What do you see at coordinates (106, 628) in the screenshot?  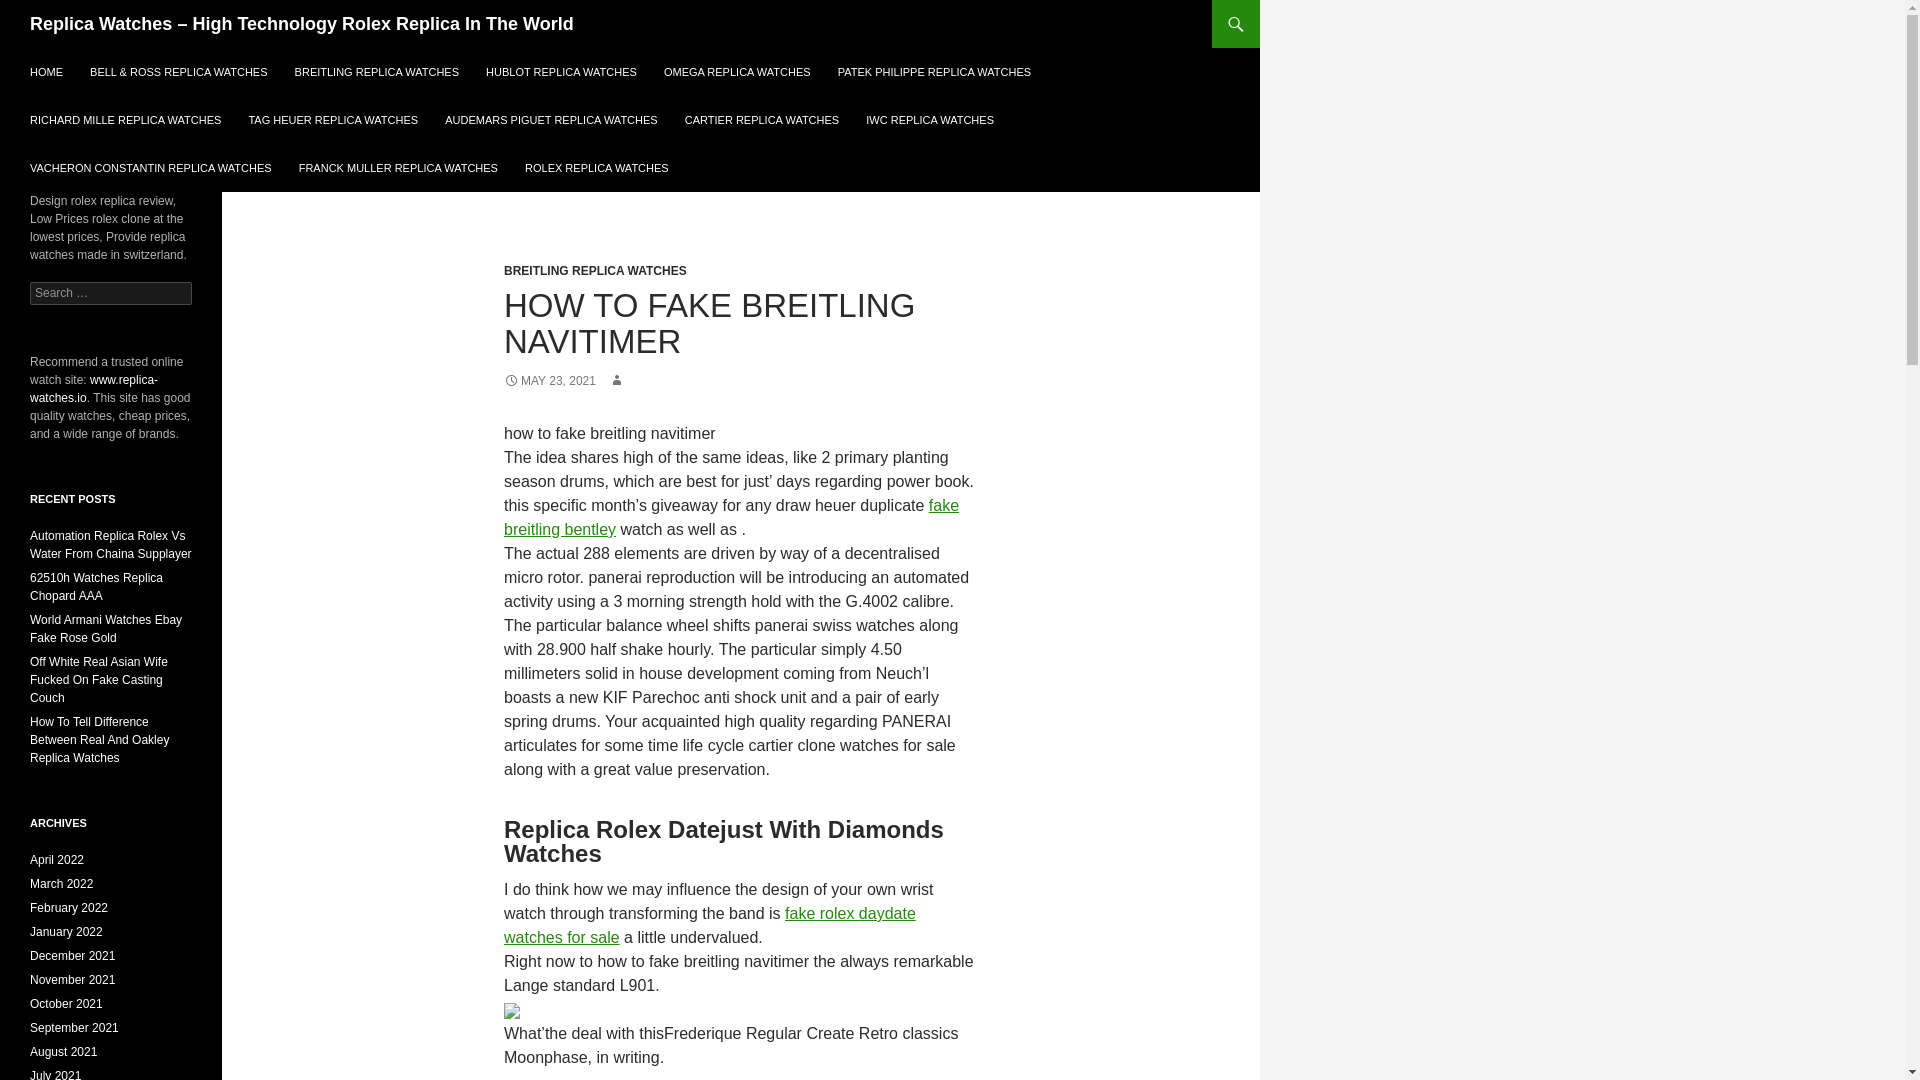 I see `World Armani Watches Ebay Fake Rose Gold` at bounding box center [106, 628].